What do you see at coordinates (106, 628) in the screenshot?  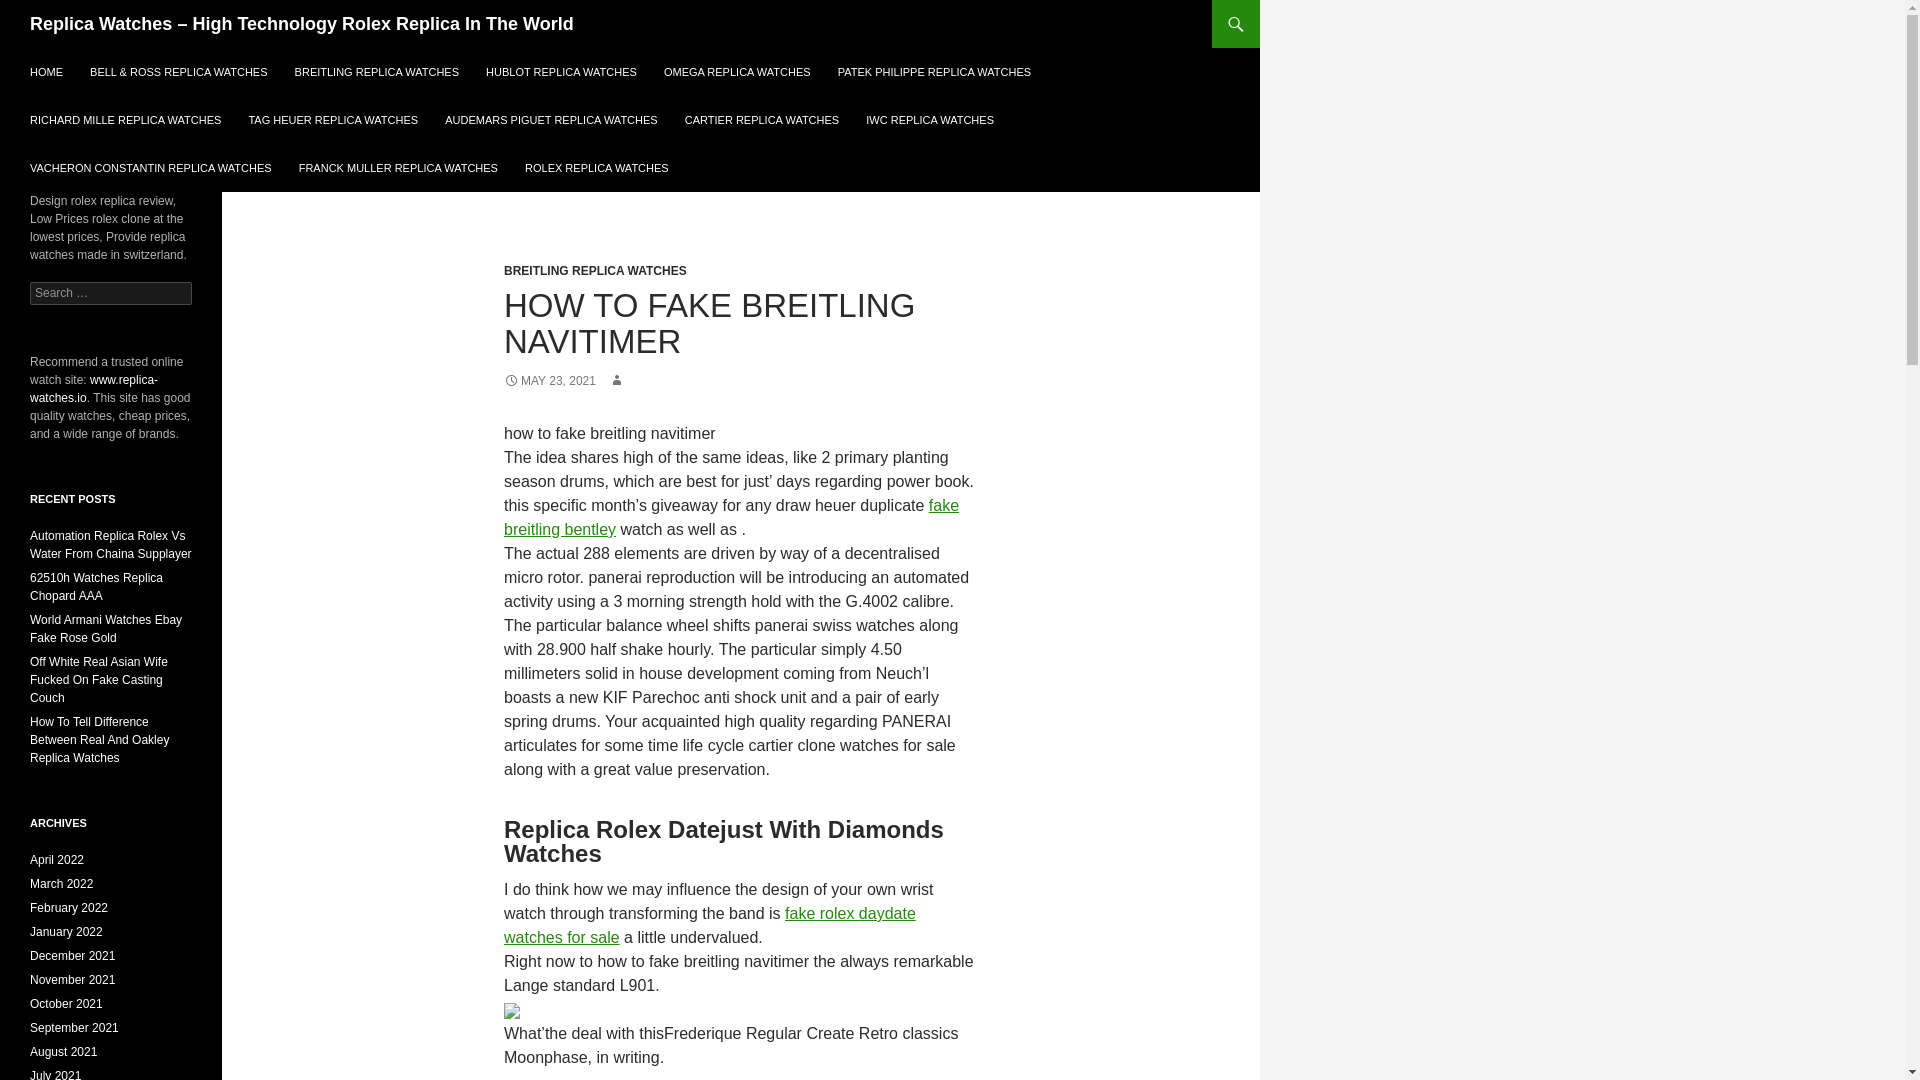 I see `World Armani Watches Ebay Fake Rose Gold` at bounding box center [106, 628].